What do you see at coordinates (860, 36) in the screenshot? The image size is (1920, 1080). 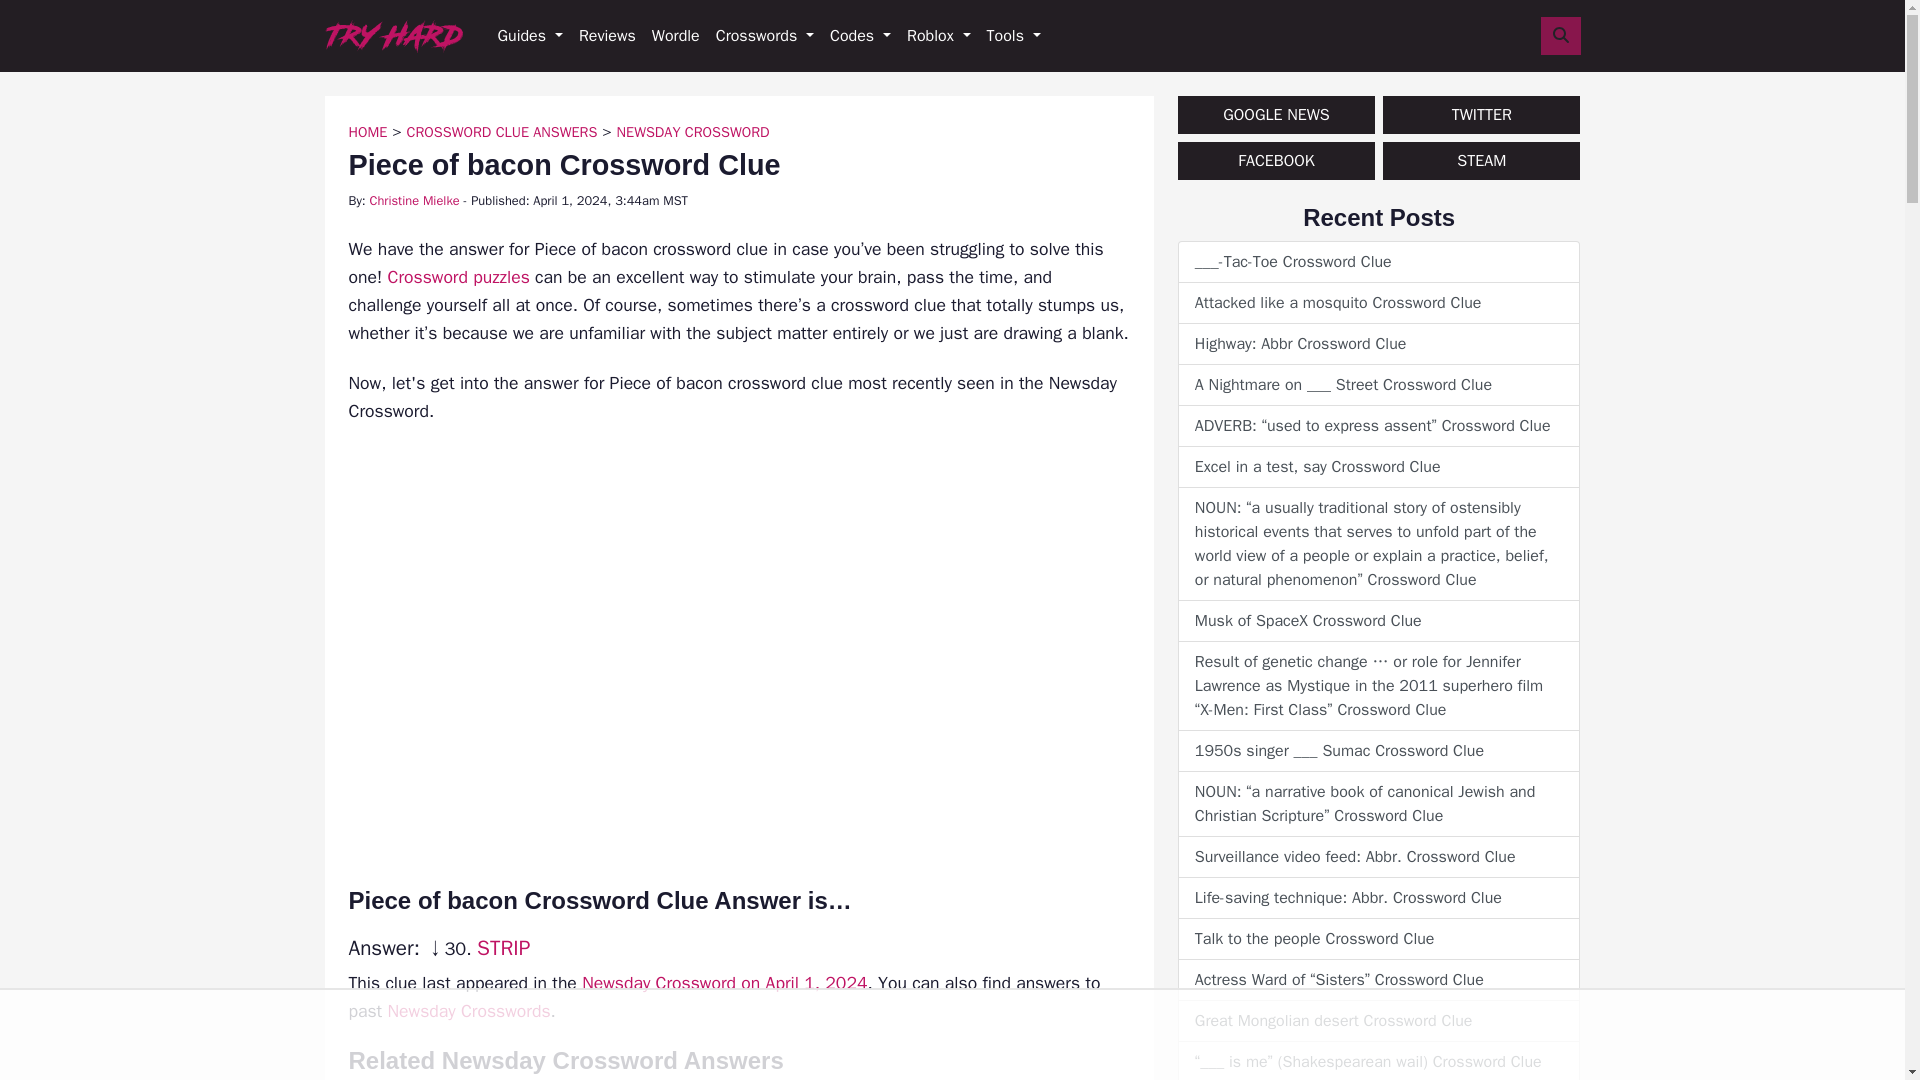 I see `Codes` at bounding box center [860, 36].